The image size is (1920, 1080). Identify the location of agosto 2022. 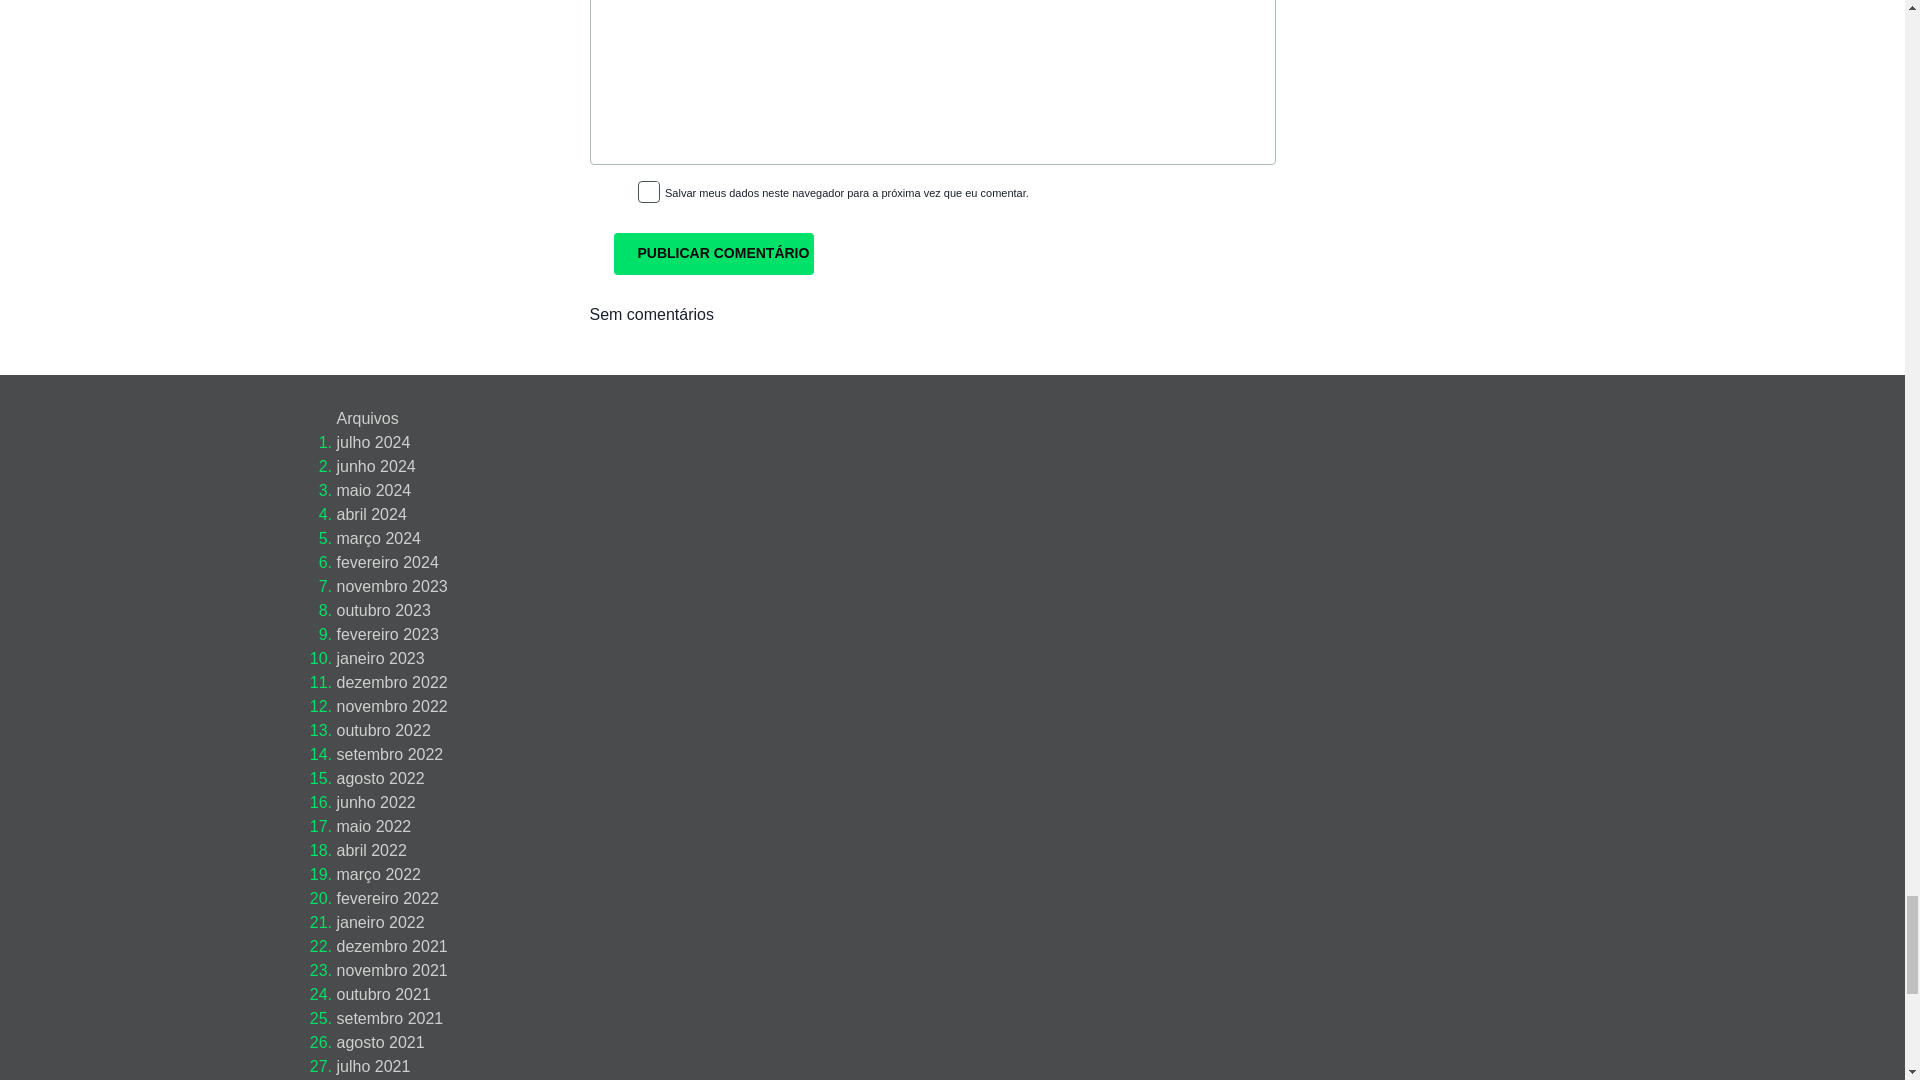
(380, 778).